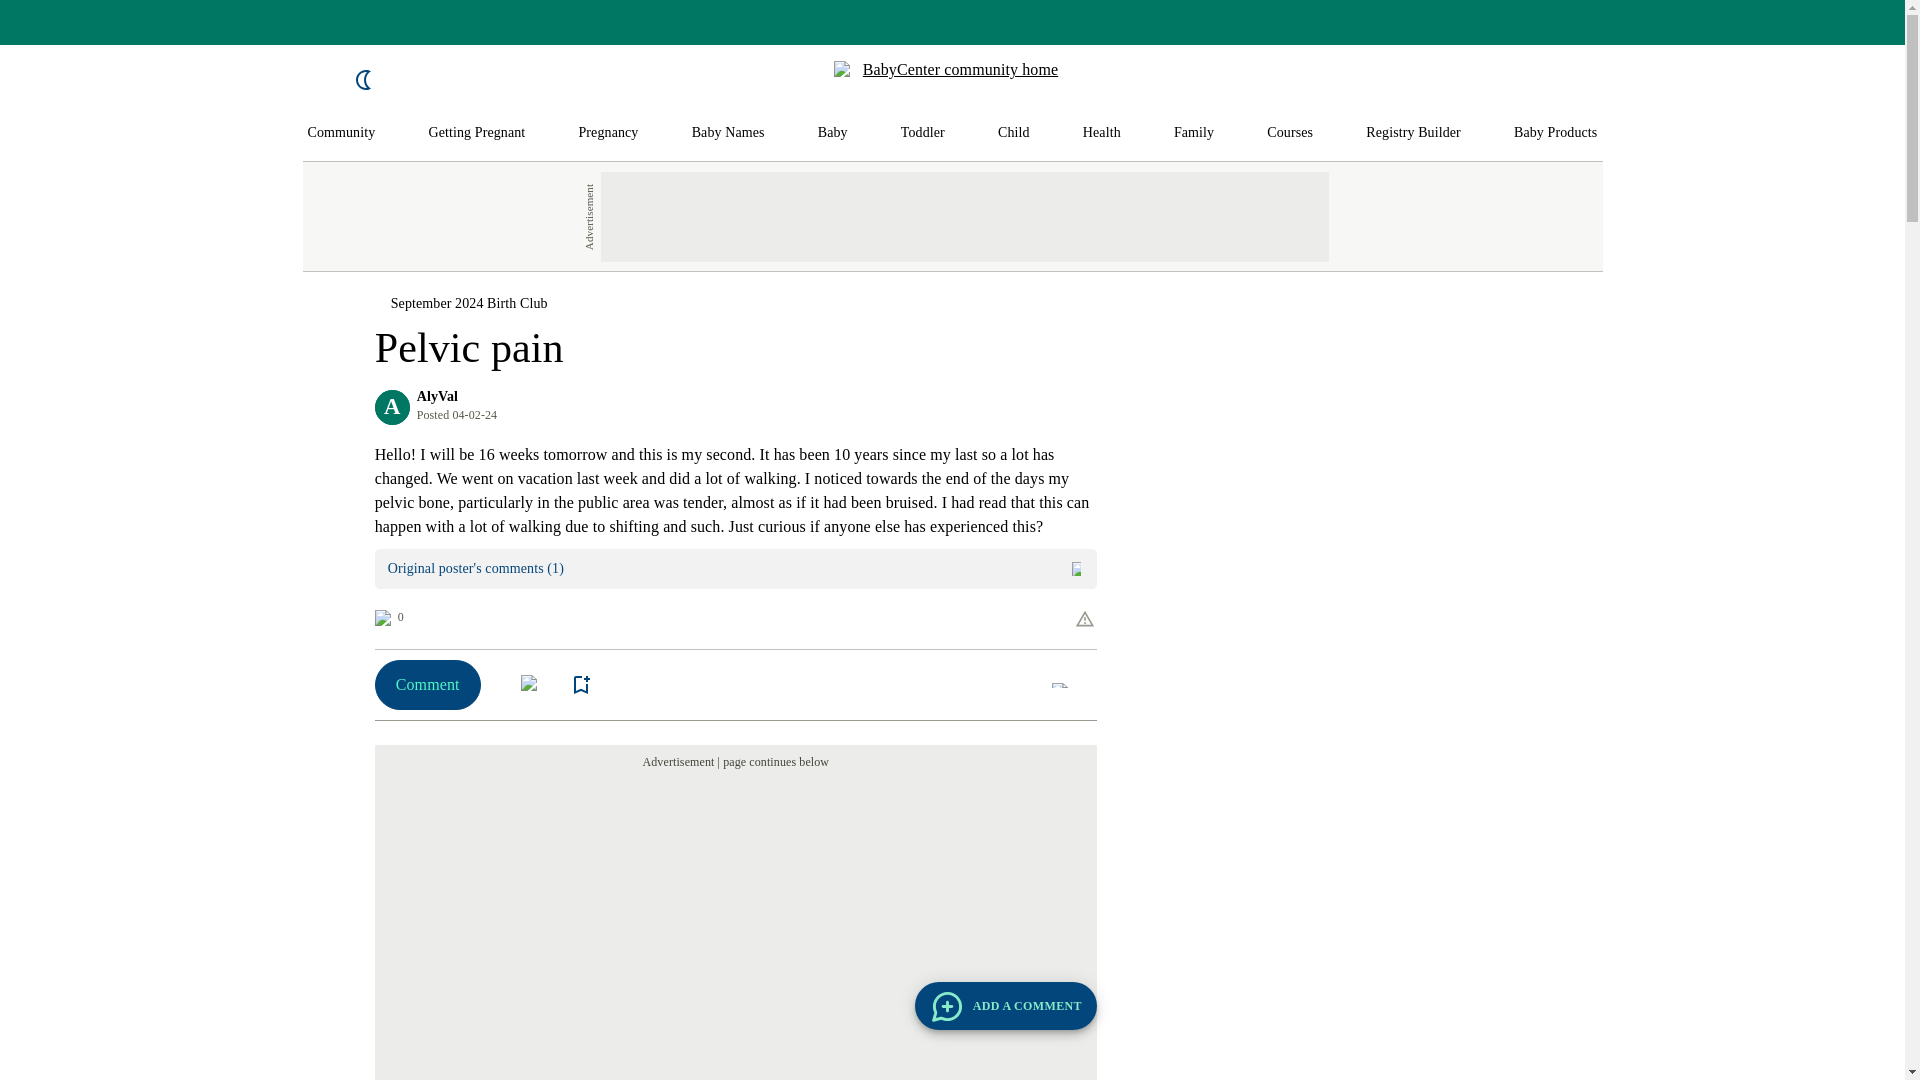 The height and width of the screenshot is (1080, 1920). I want to click on Health, so click(1102, 133).